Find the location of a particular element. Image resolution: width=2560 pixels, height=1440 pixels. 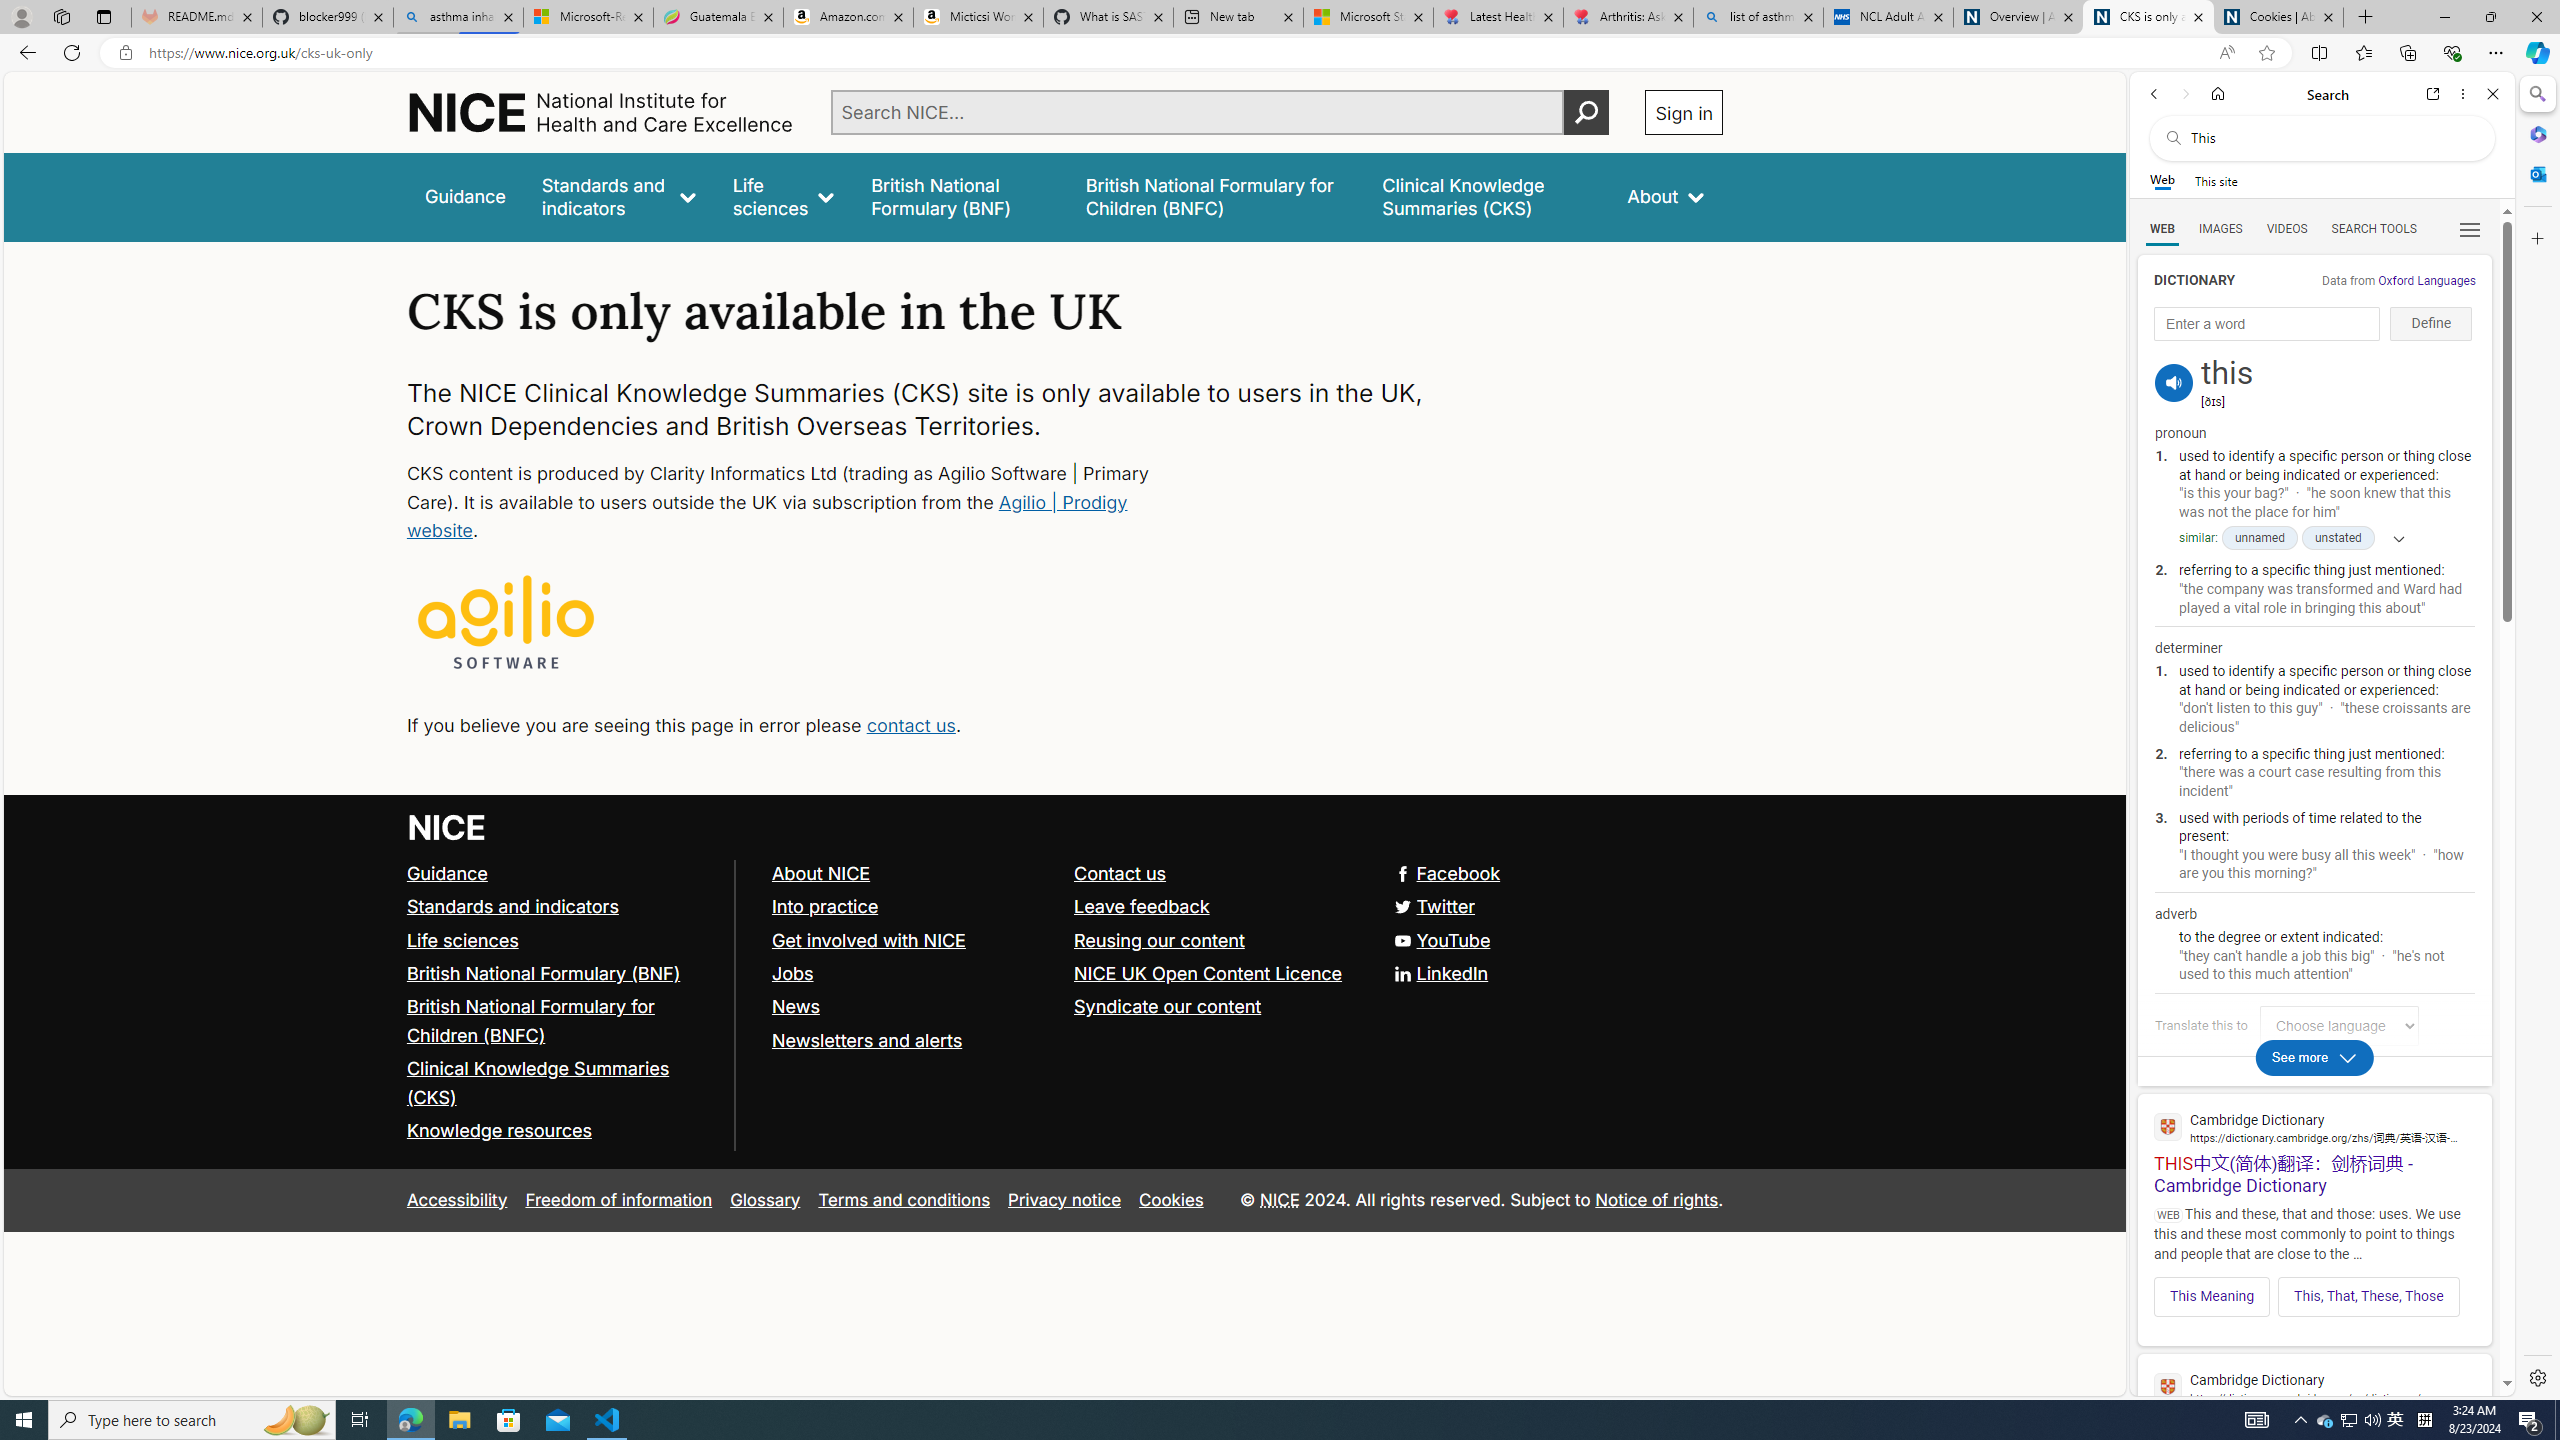

Cambridge Dictionary is located at coordinates (2314, 1387).